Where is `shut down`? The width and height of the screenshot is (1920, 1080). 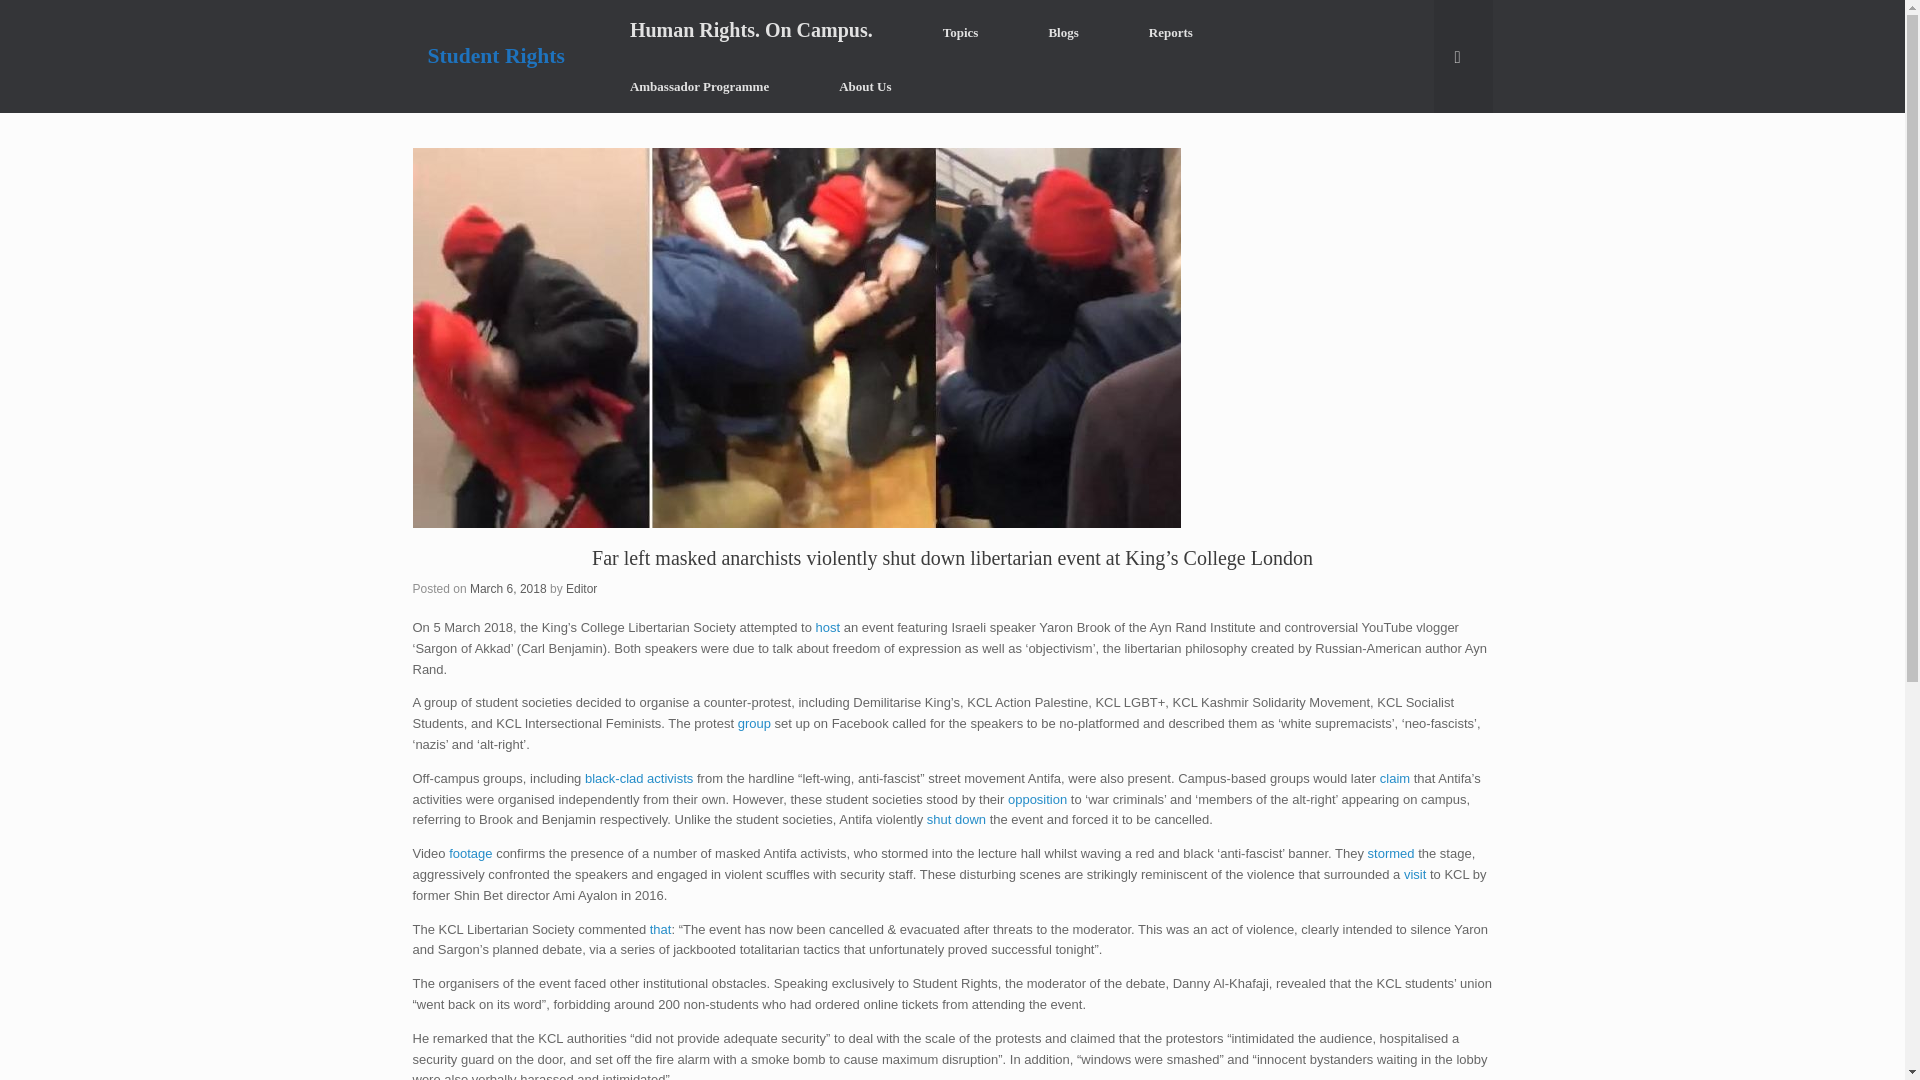 shut down is located at coordinates (956, 820).